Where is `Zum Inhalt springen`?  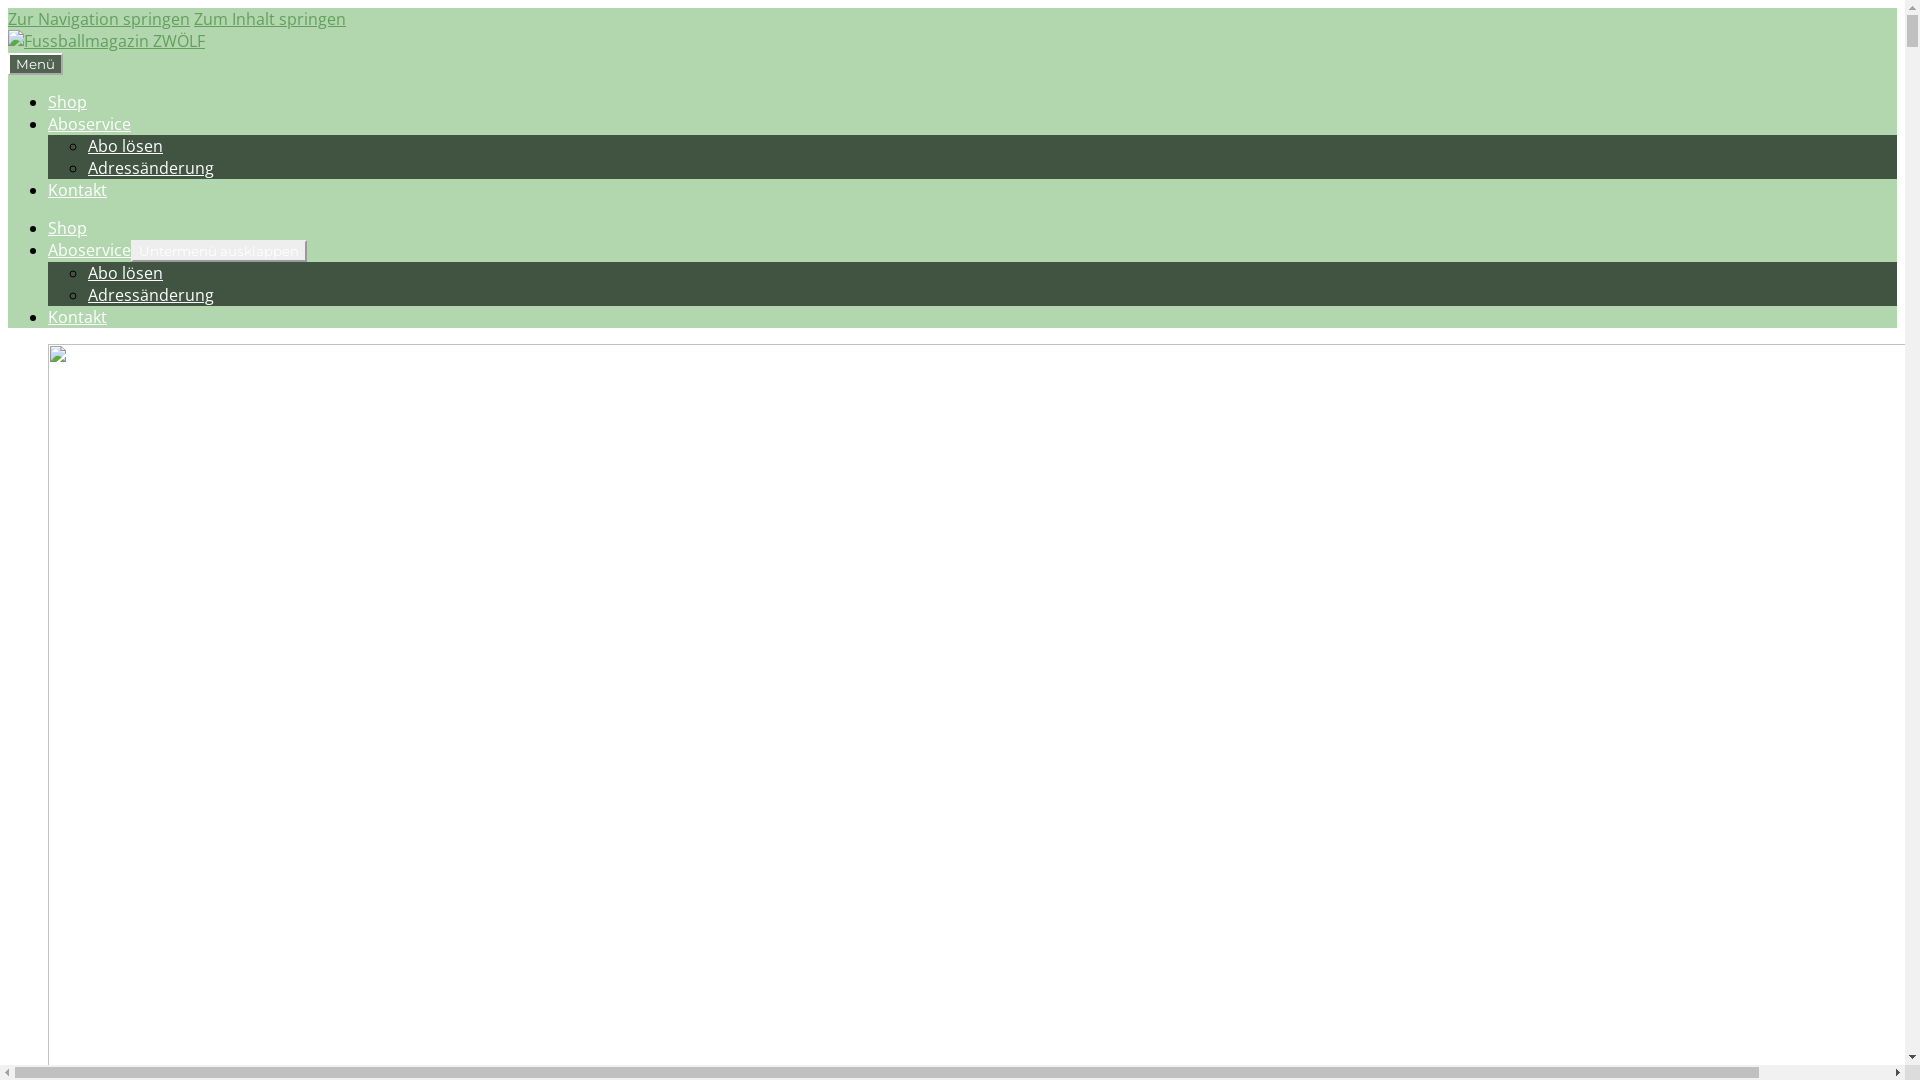
Zum Inhalt springen is located at coordinates (270, 19).